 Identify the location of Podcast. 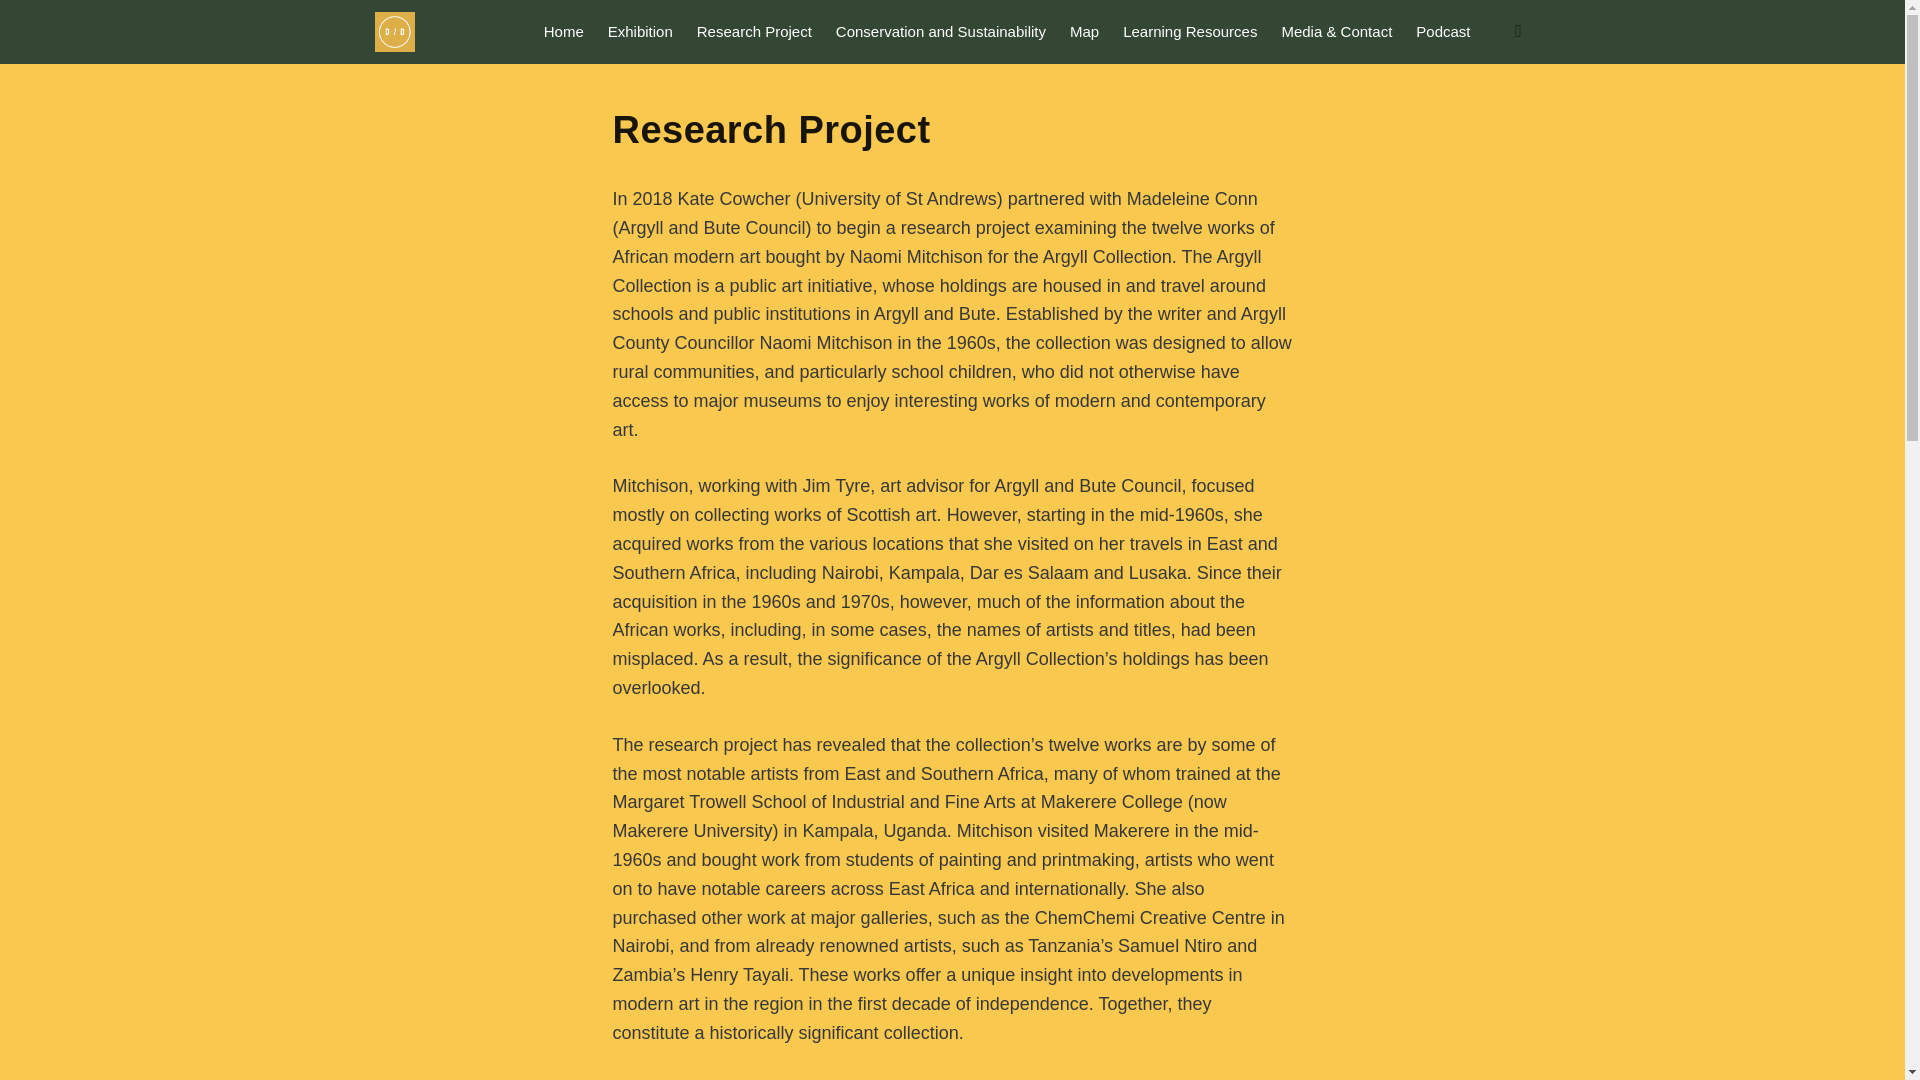
(1442, 32).